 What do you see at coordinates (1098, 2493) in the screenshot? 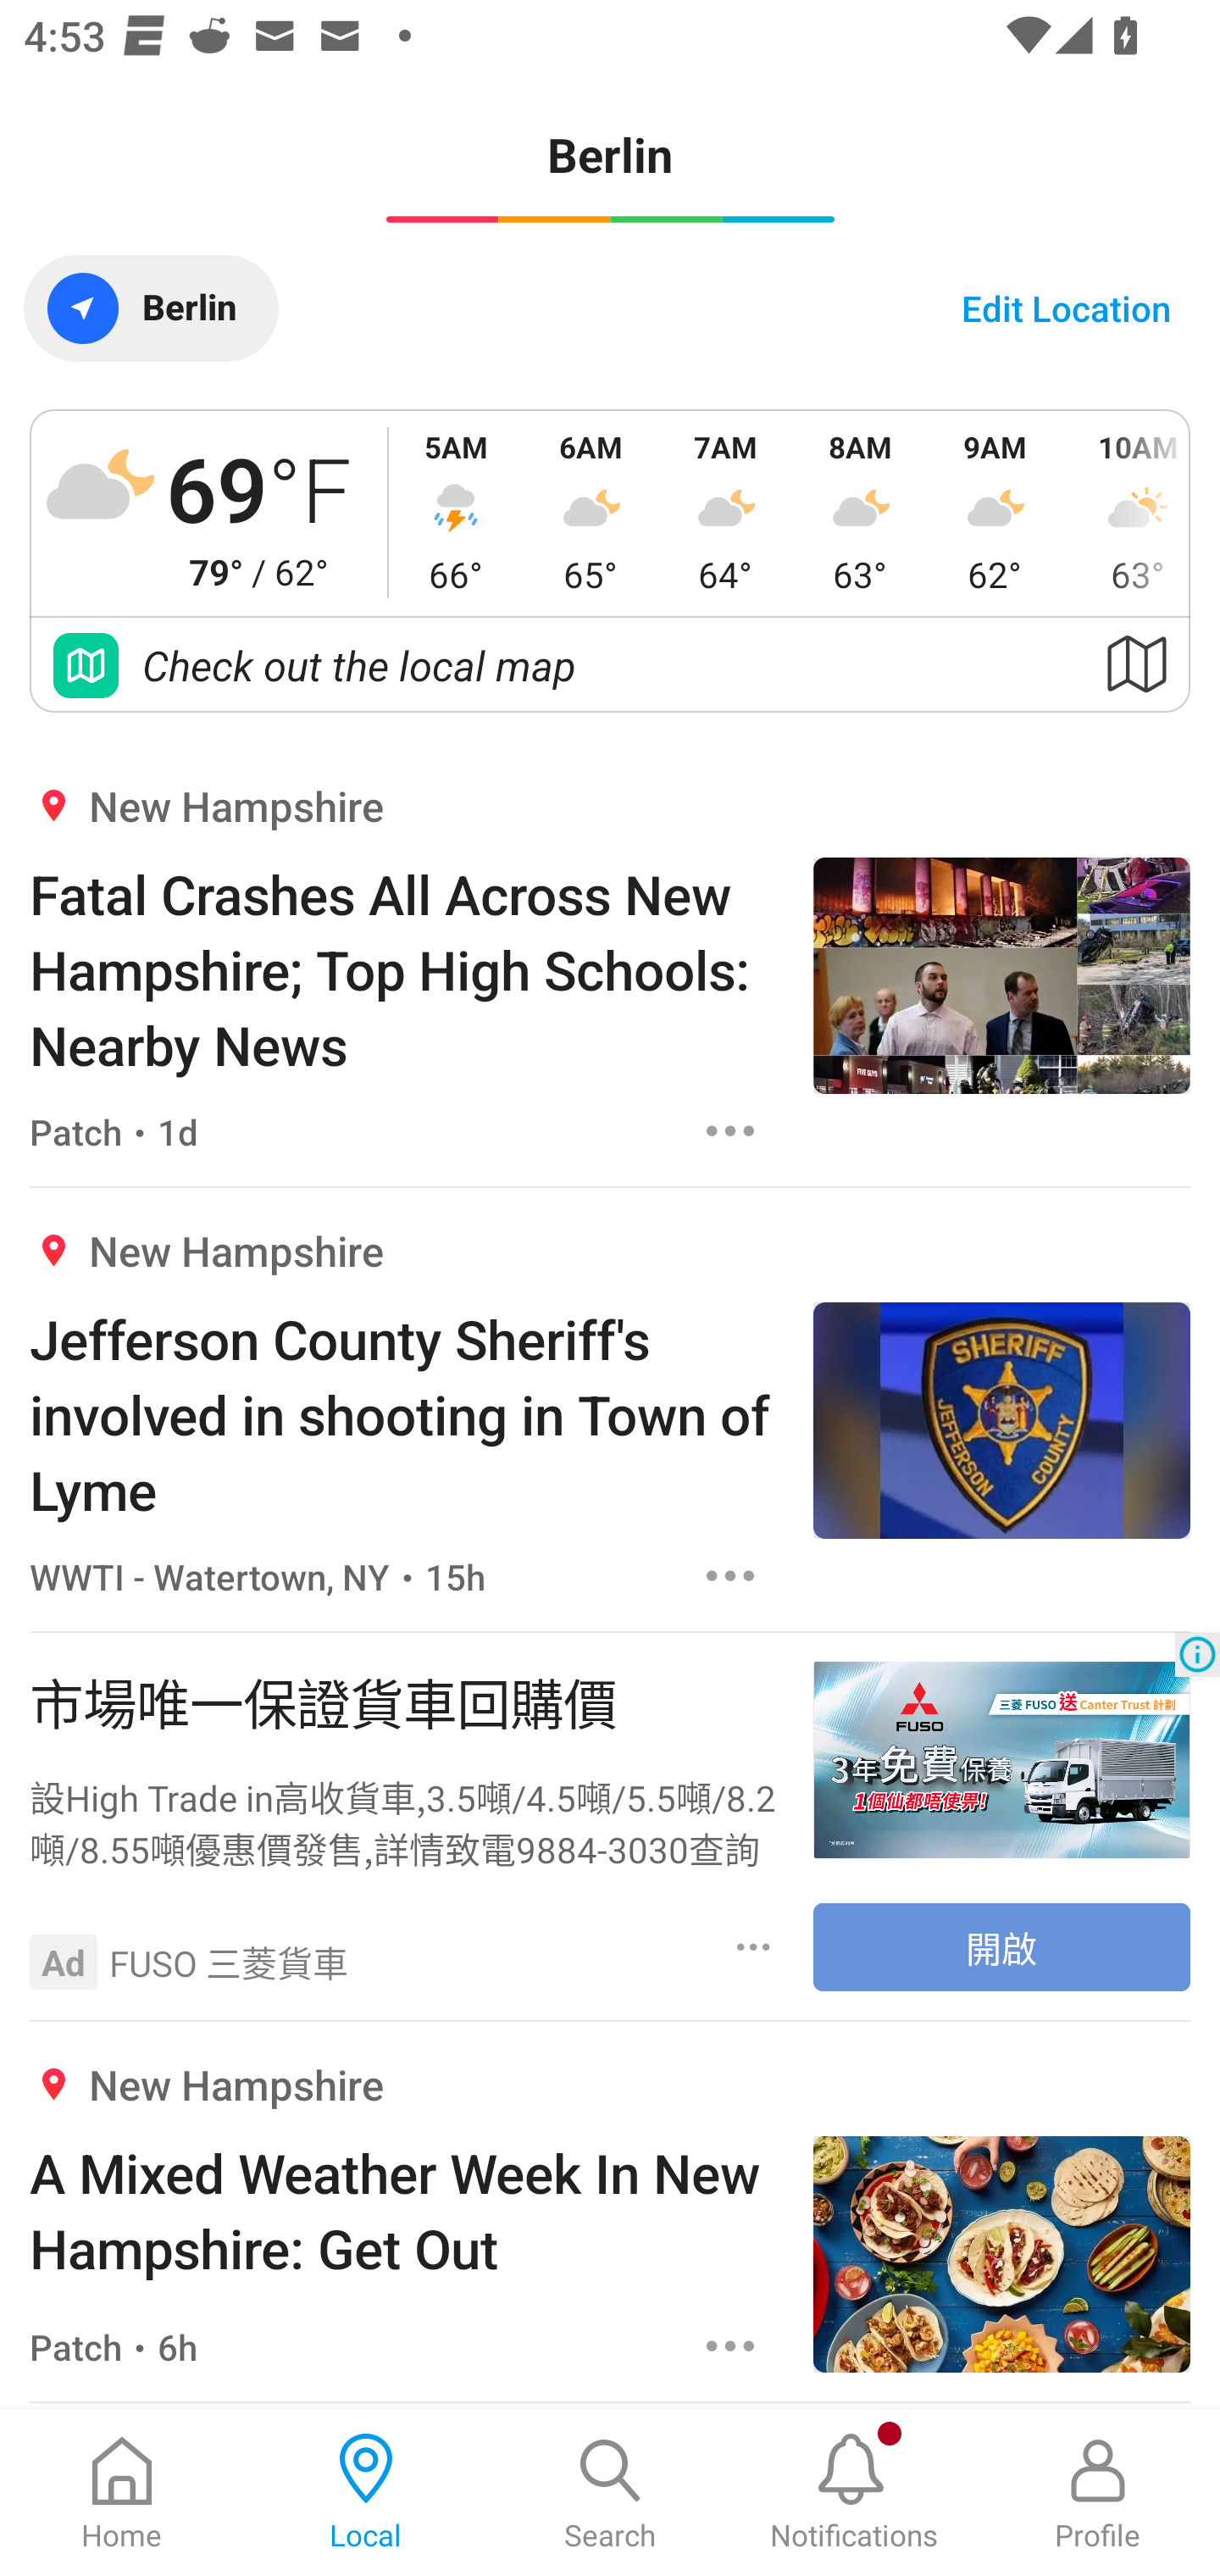
I see `Profile` at bounding box center [1098, 2493].